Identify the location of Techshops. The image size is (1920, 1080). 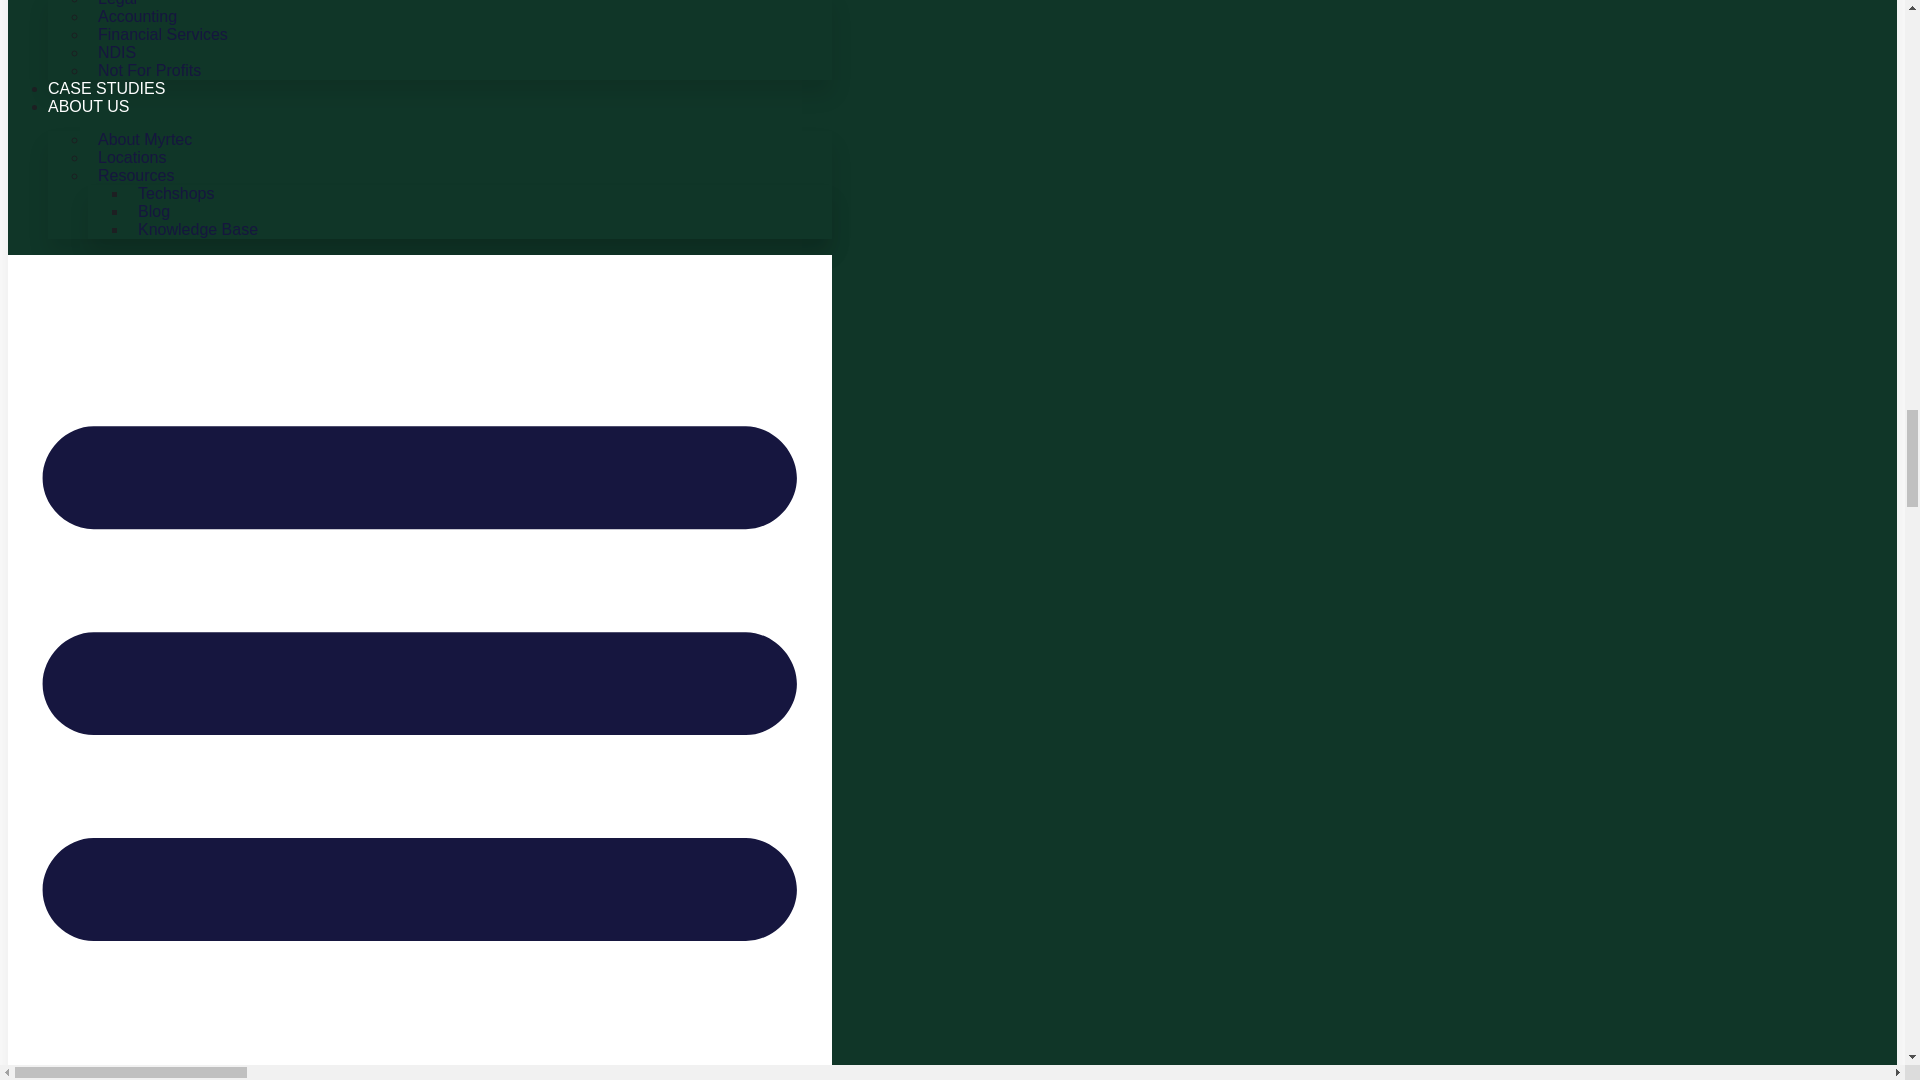
(176, 194).